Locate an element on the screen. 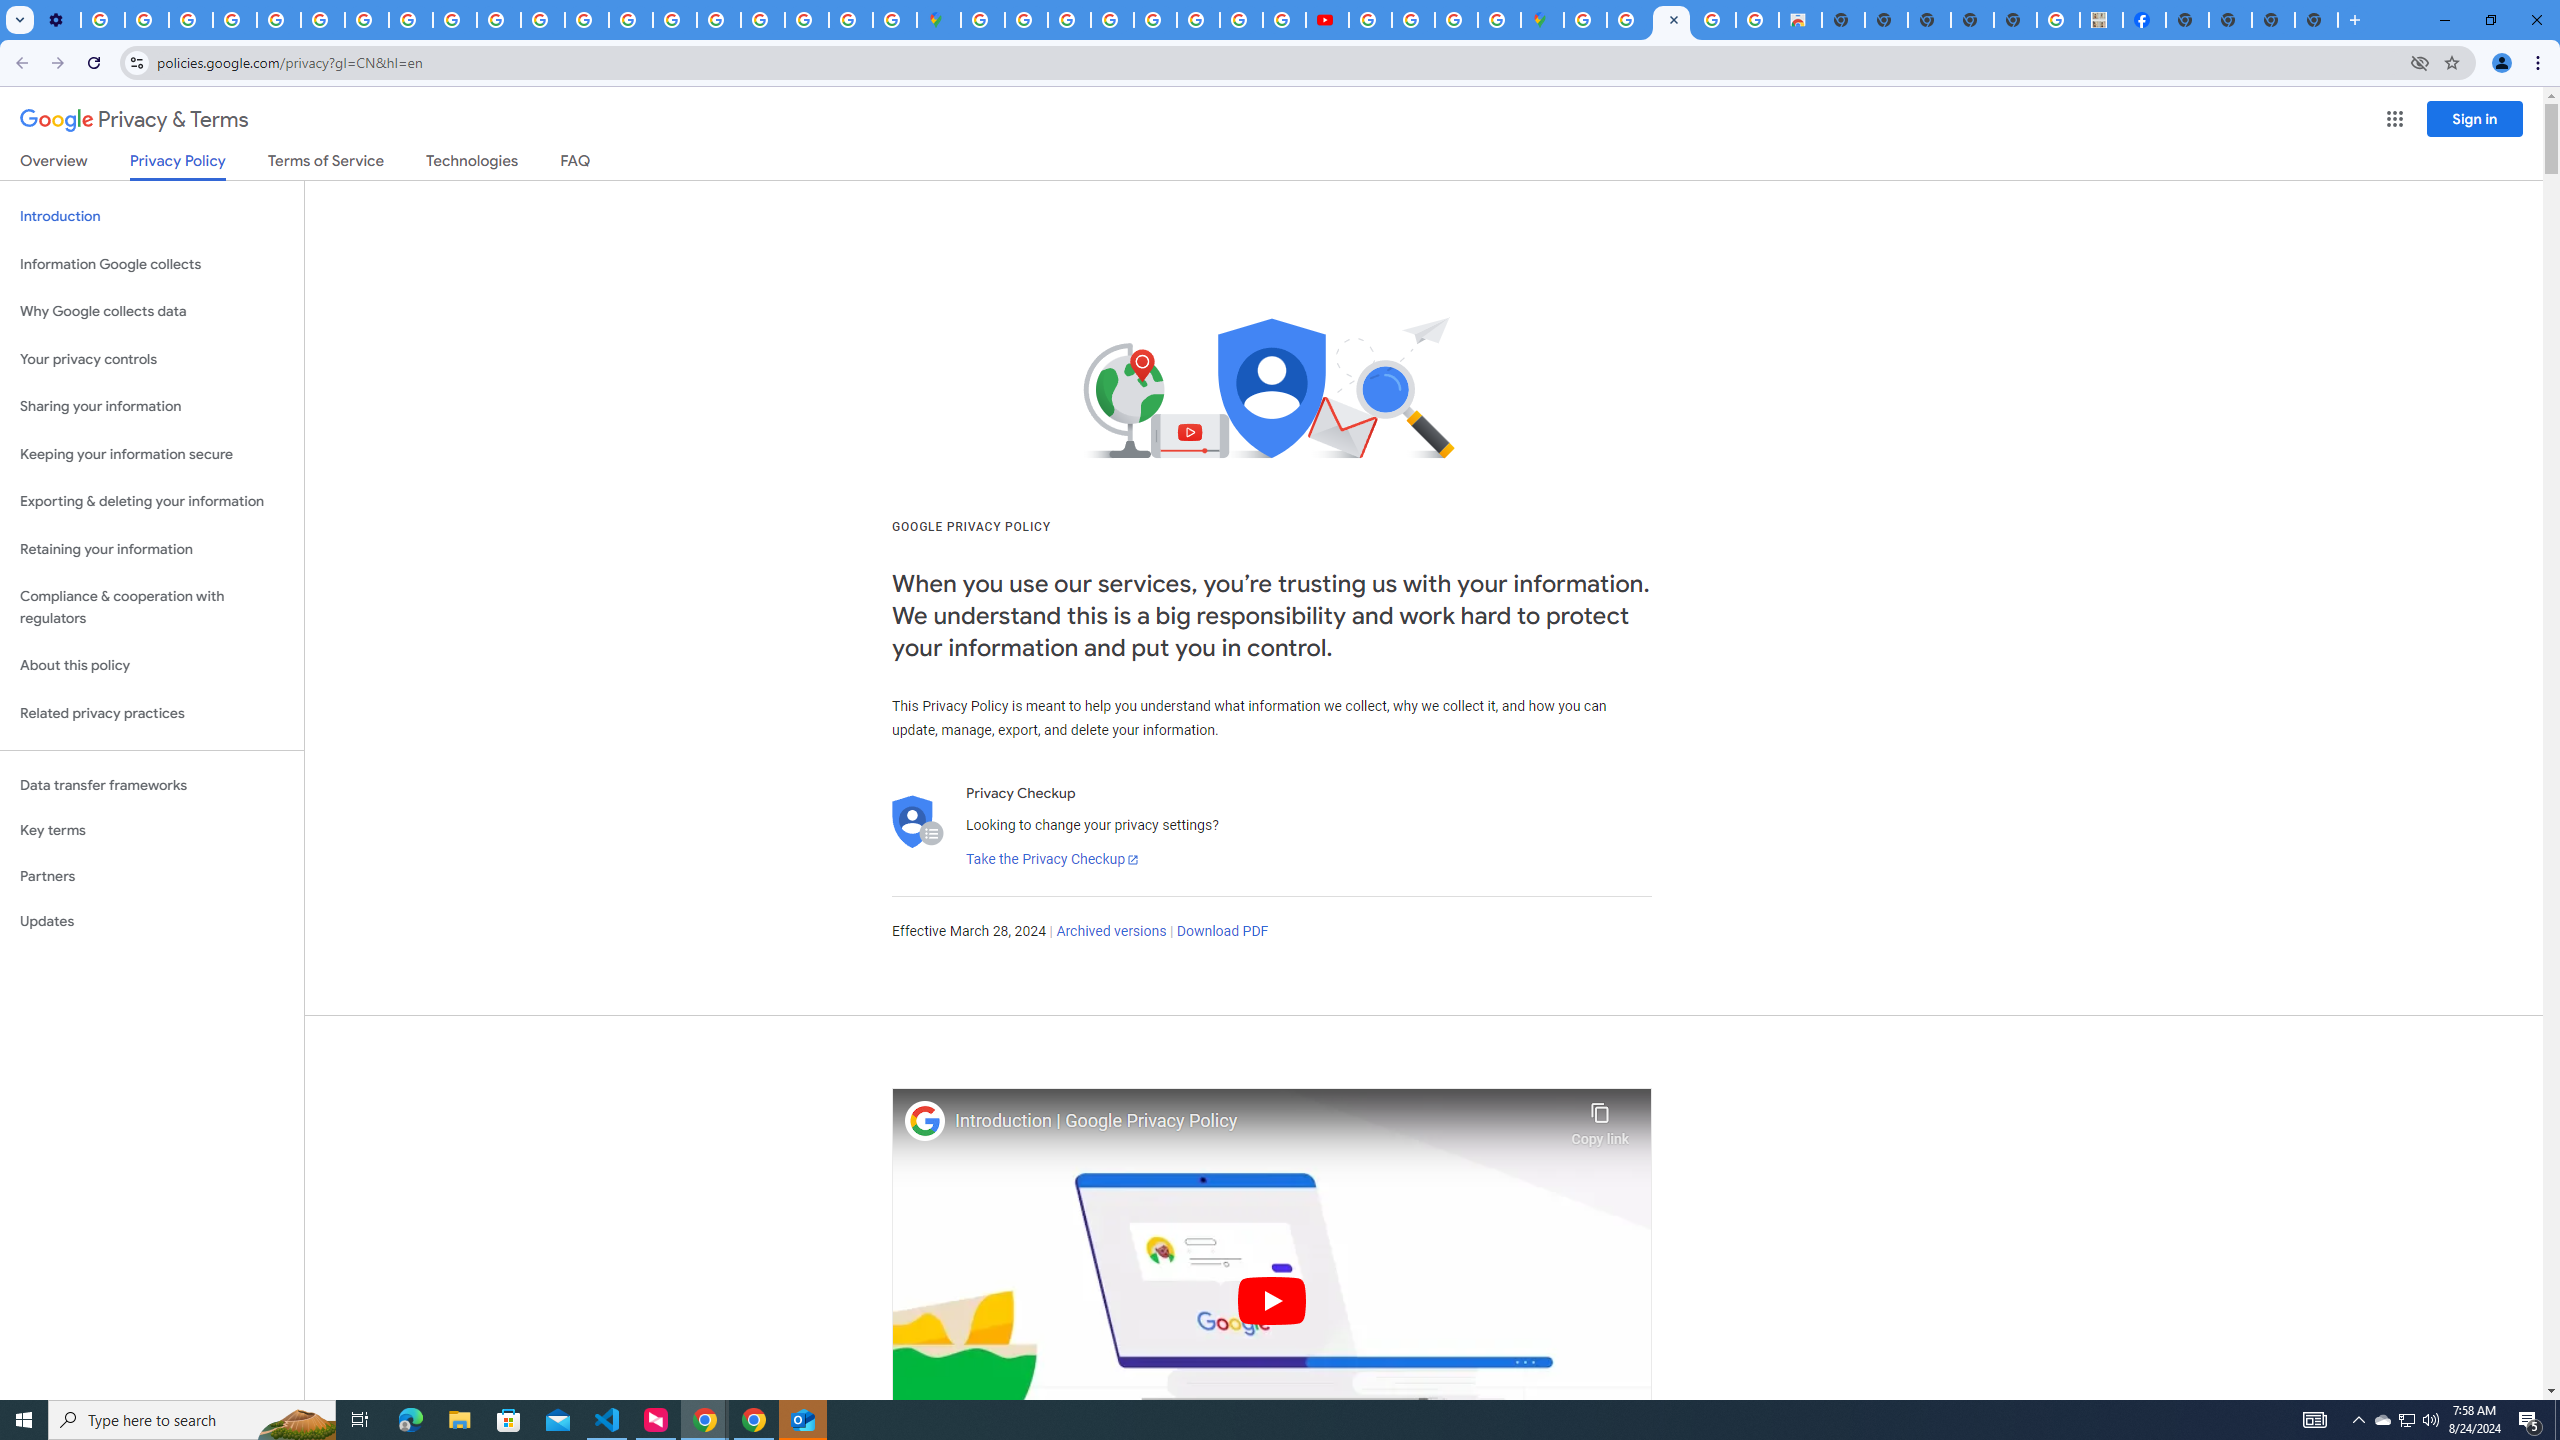 The height and width of the screenshot is (1440, 2560). Photo image of Google is located at coordinates (925, 1120).